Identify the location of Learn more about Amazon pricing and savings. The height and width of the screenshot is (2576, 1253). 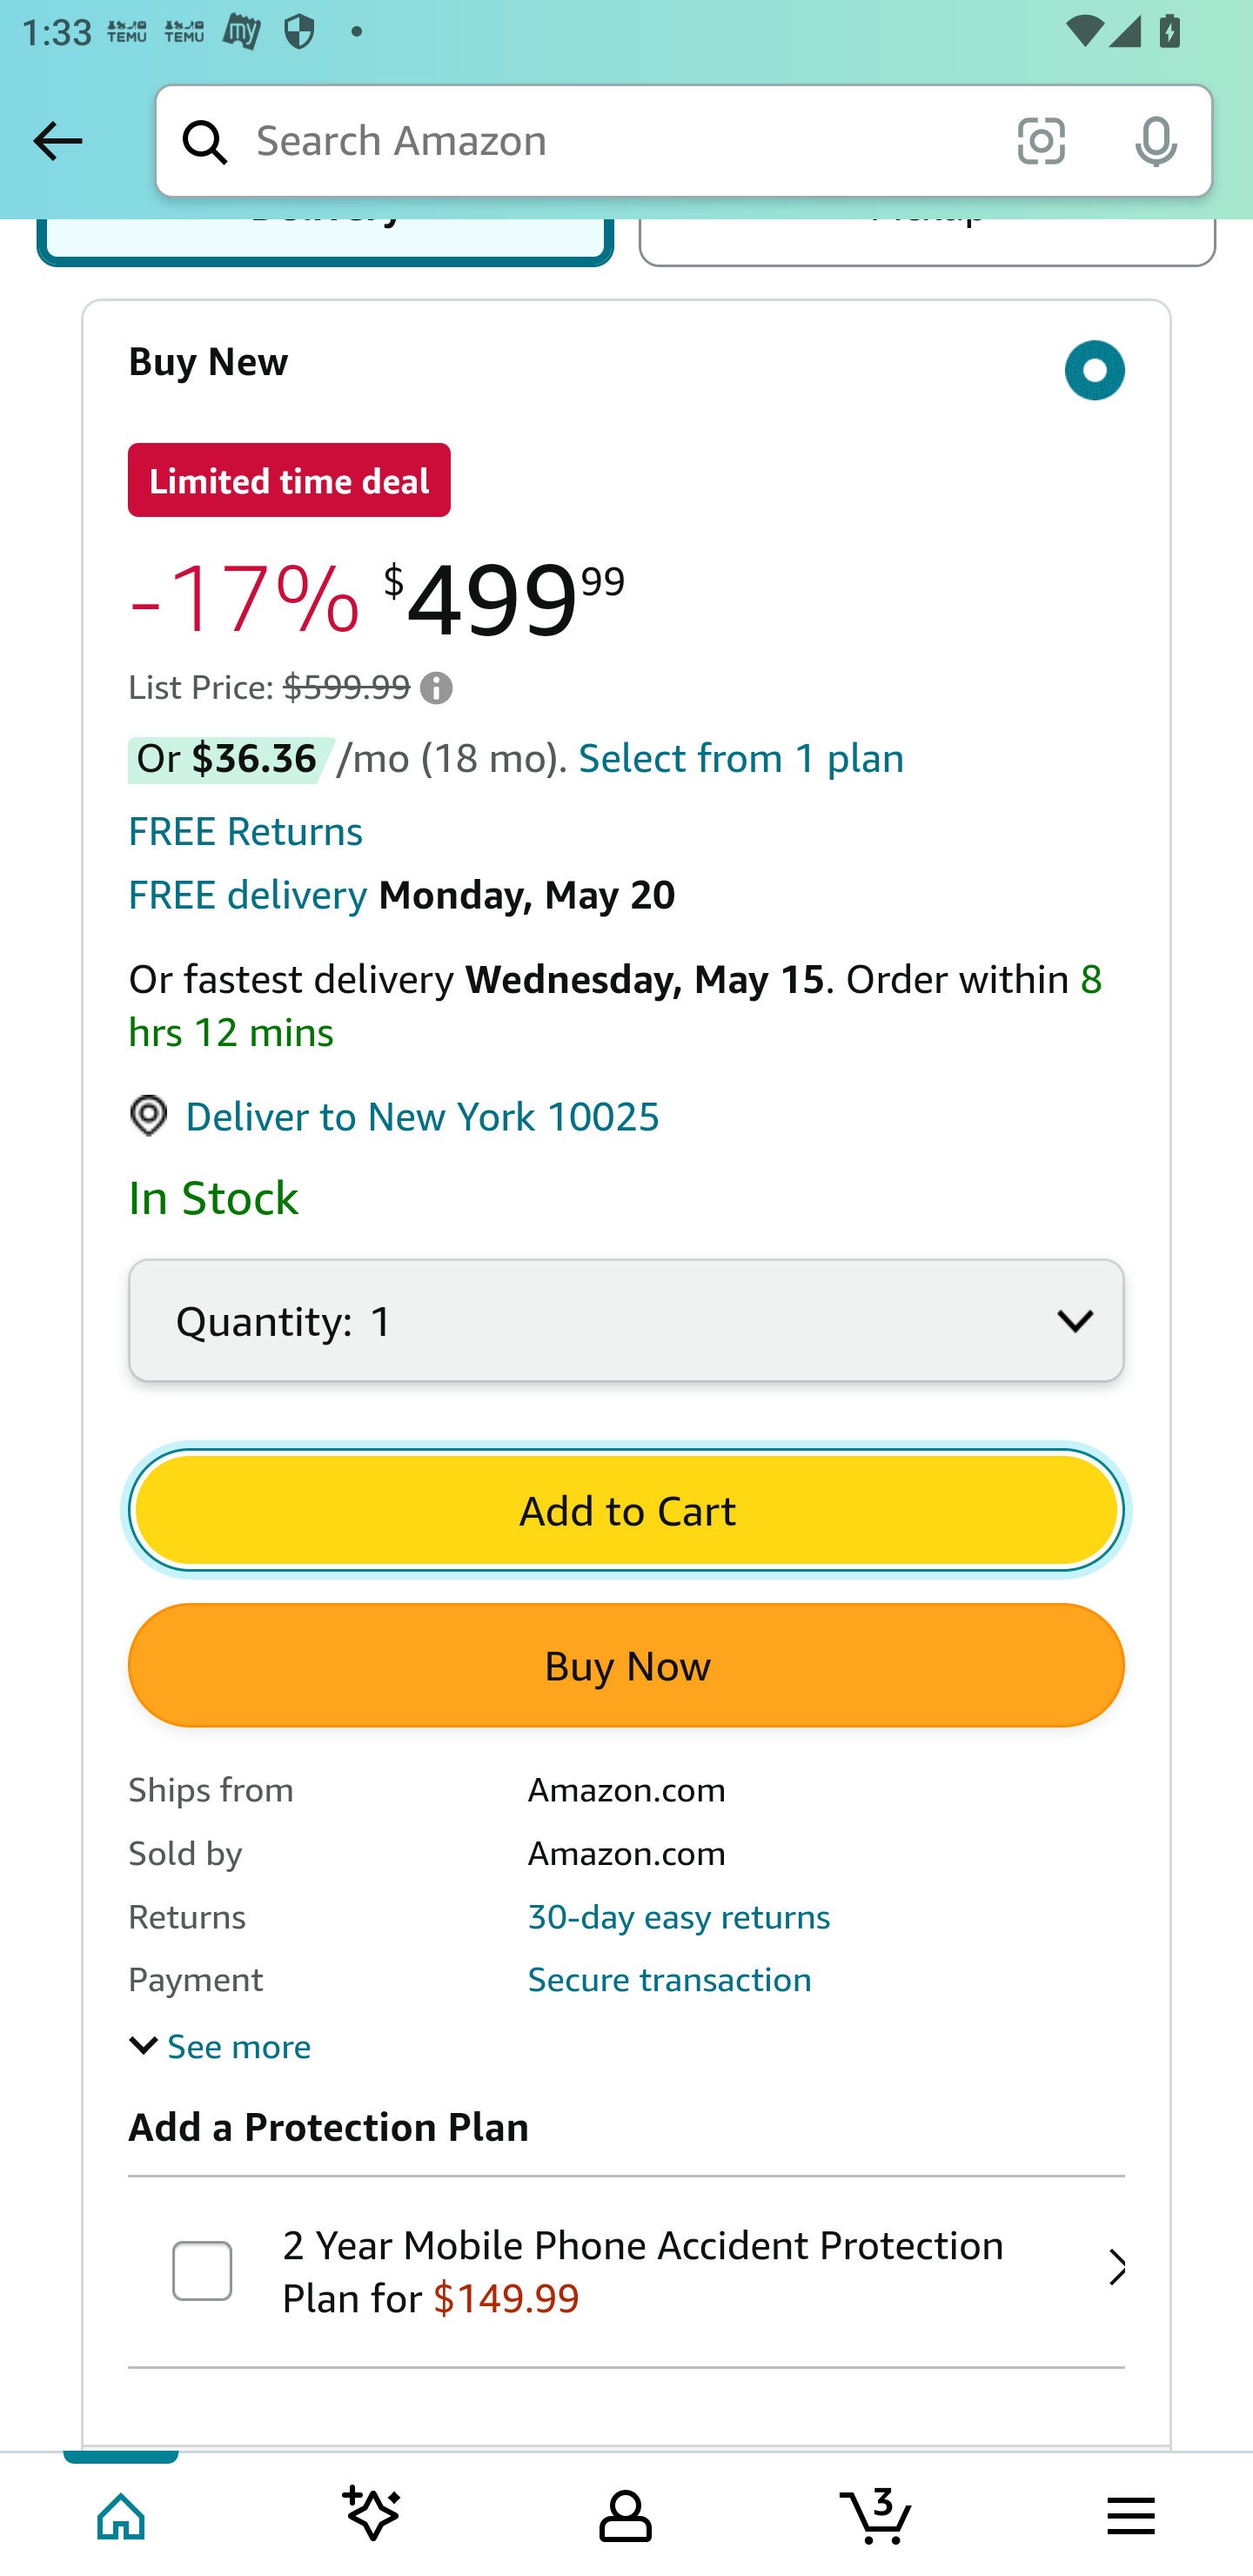
(435, 688).